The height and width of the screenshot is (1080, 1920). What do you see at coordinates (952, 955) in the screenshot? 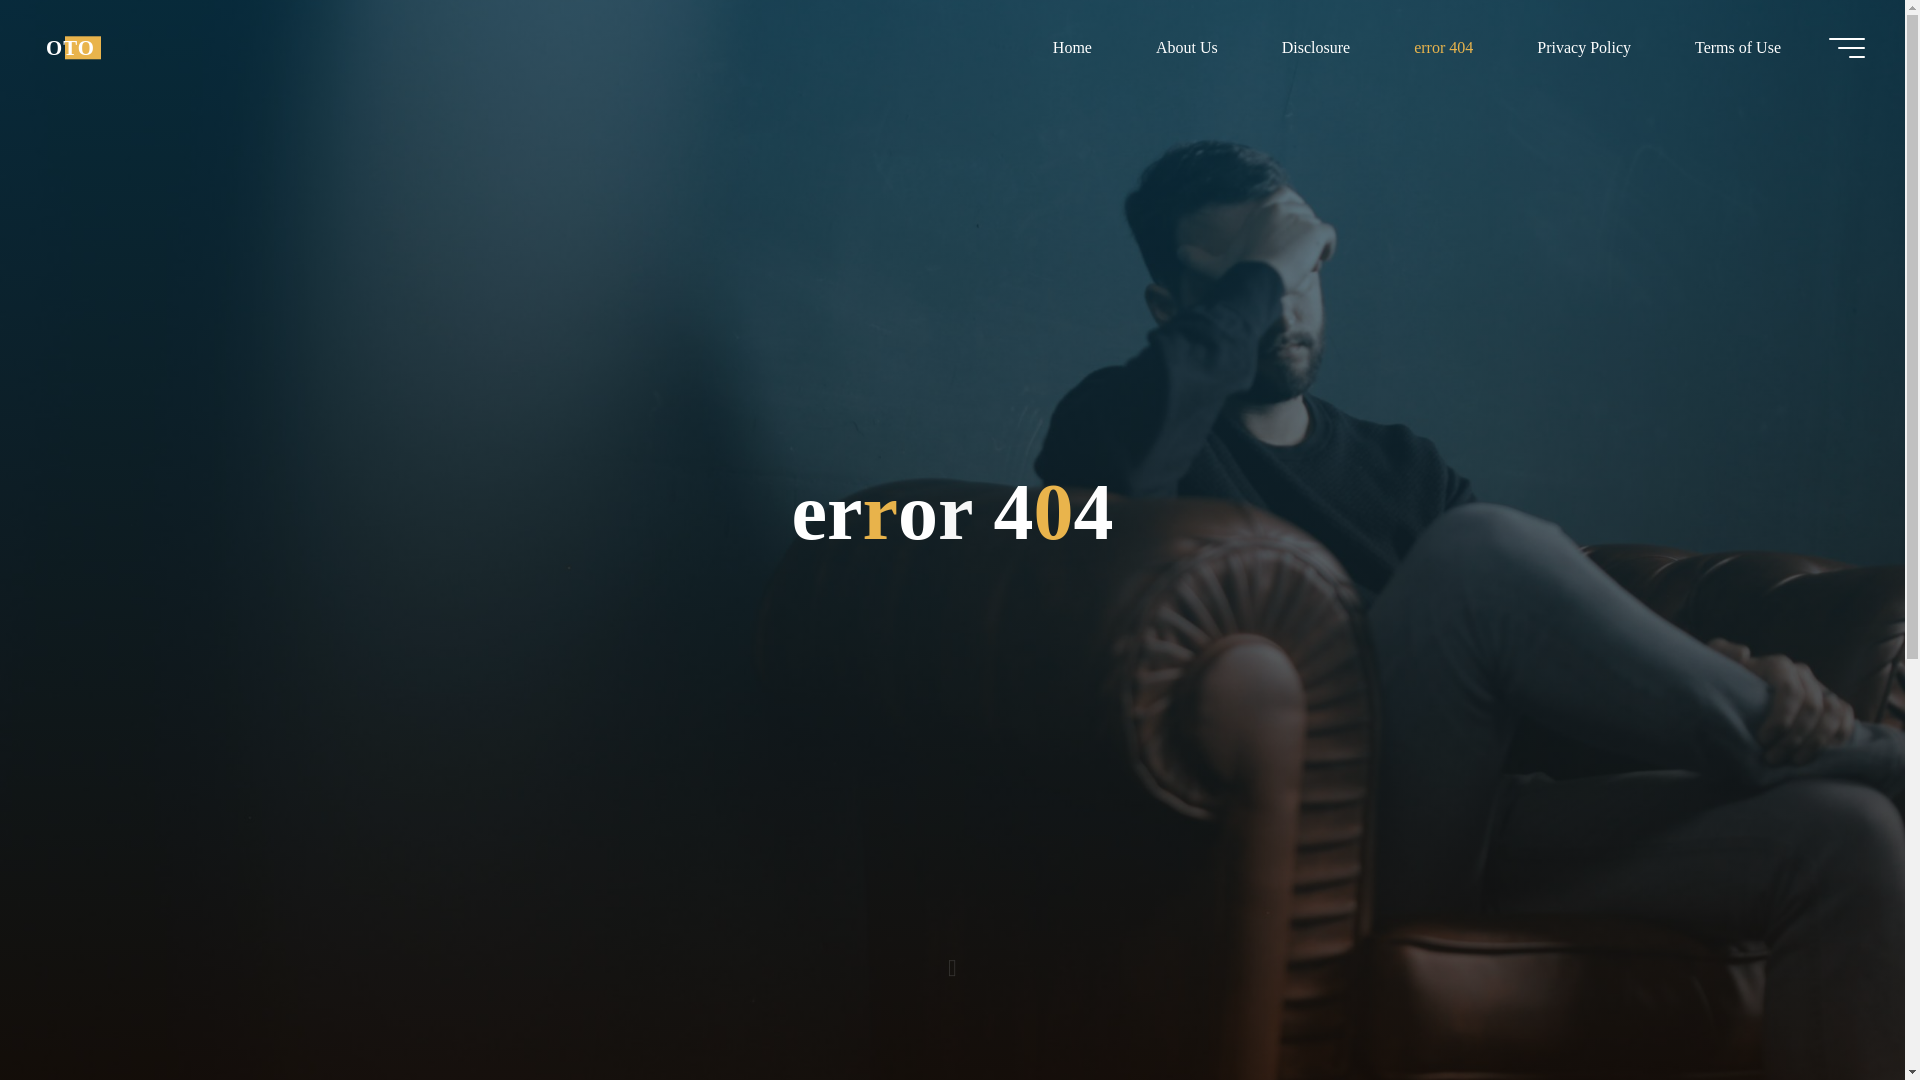
I see `Read more` at bounding box center [952, 955].